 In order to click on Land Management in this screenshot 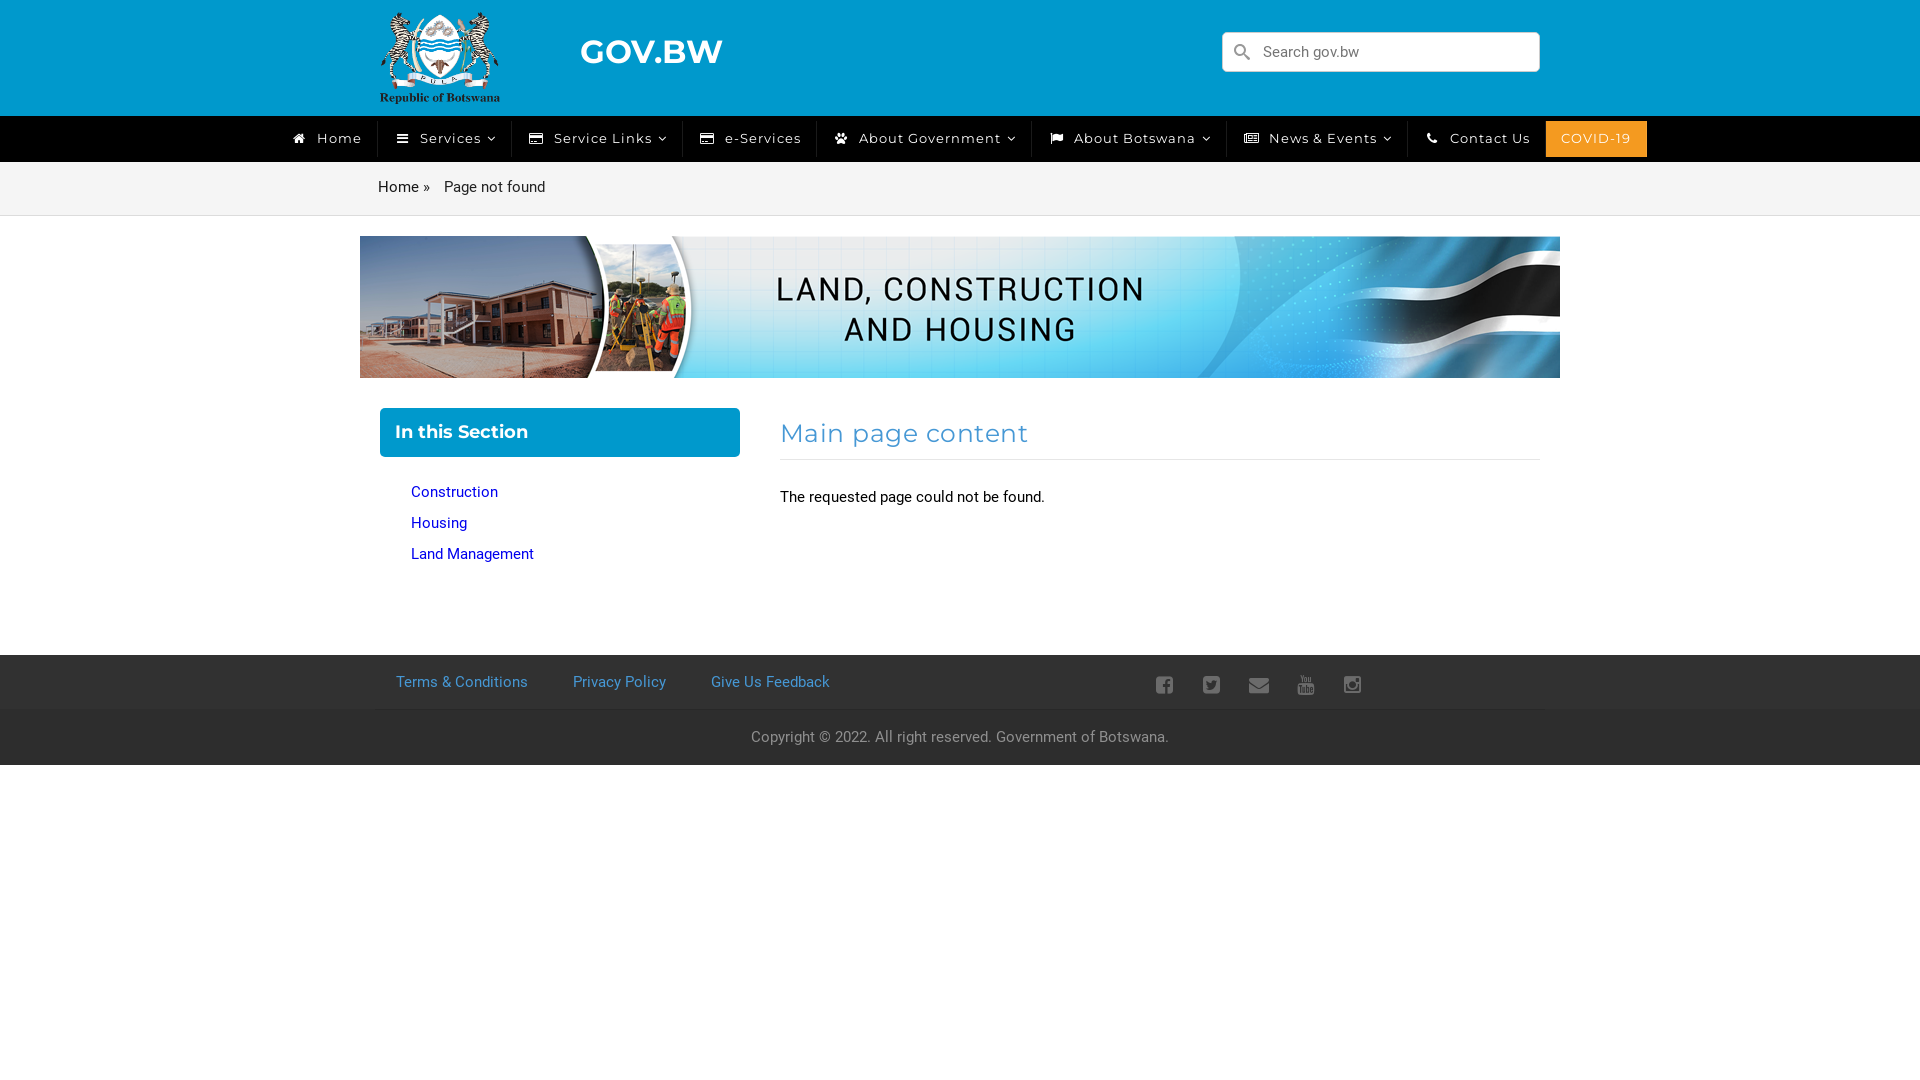, I will do `click(560, 554)`.